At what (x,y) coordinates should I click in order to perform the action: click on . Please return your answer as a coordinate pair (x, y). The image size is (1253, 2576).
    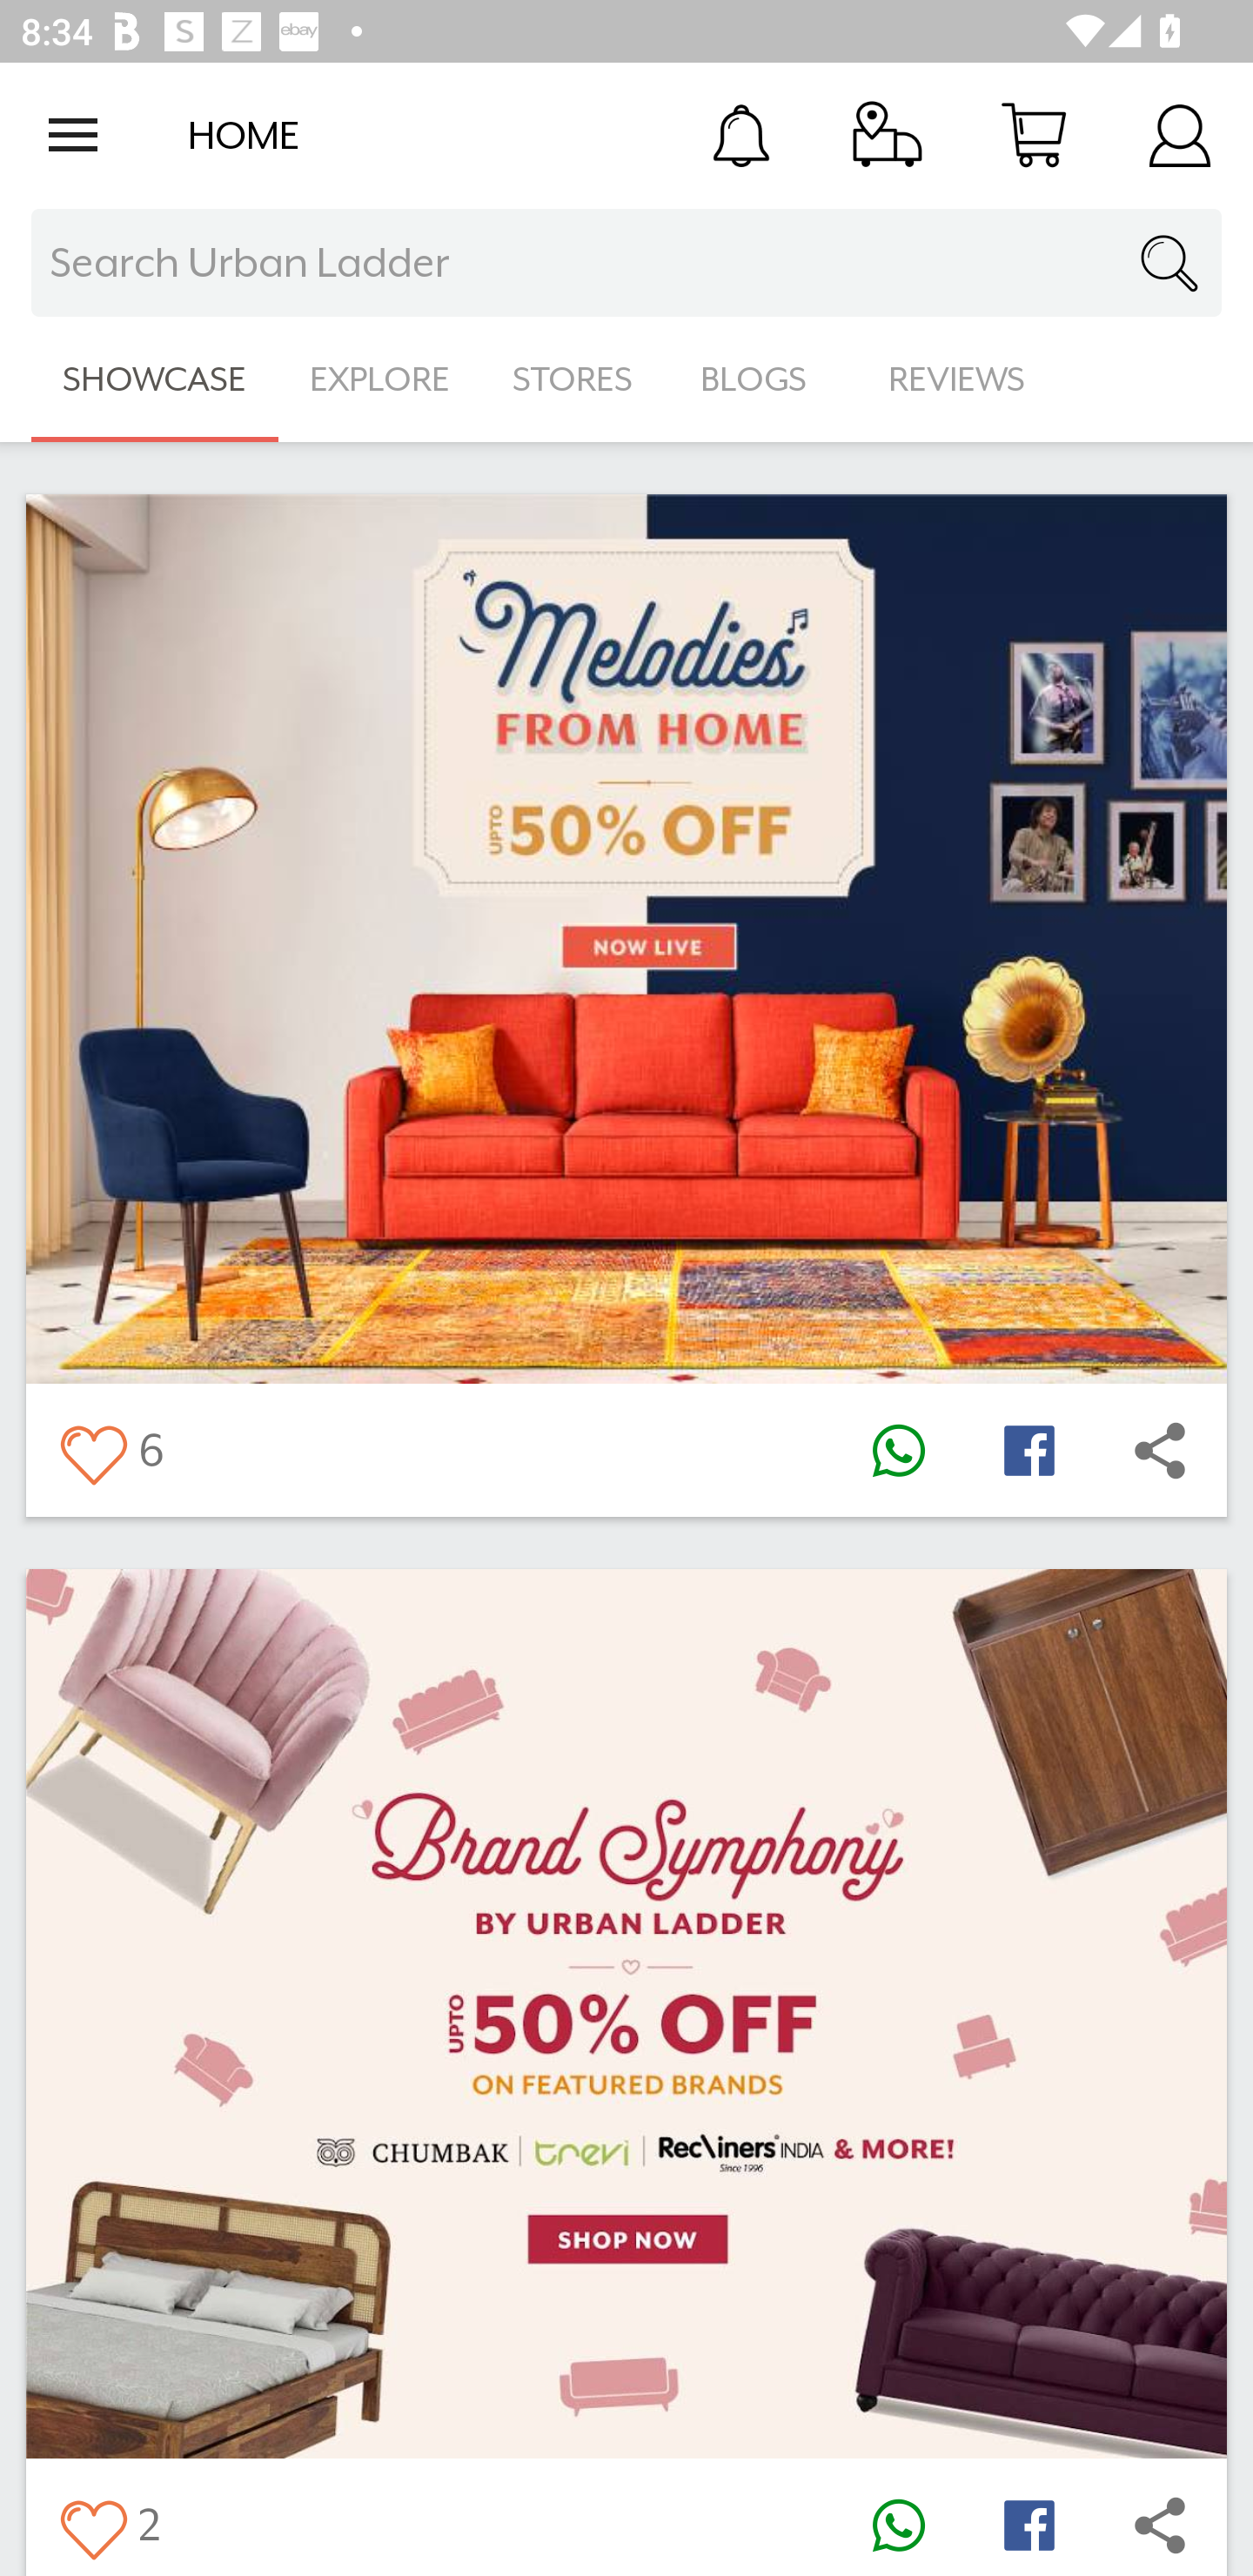
    Looking at the image, I should click on (1160, 1450).